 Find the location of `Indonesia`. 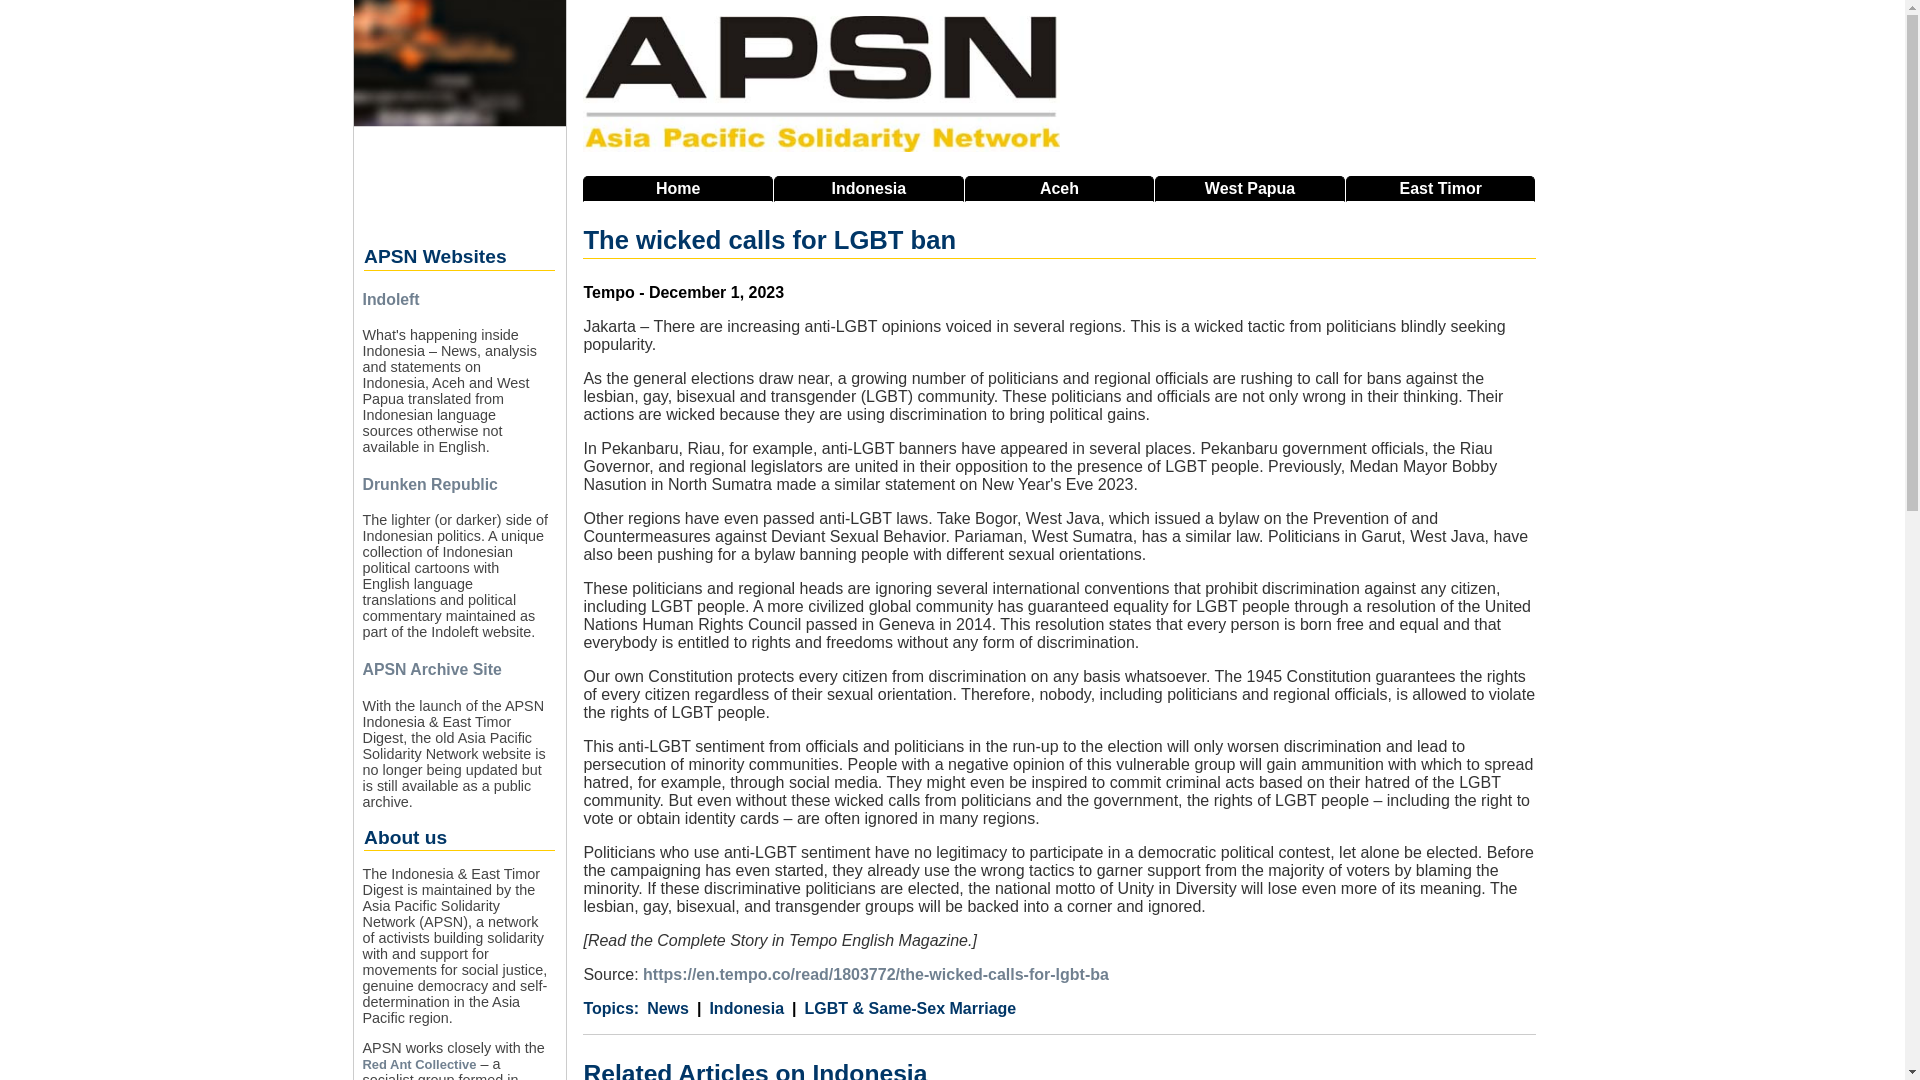

Indonesia is located at coordinates (868, 188).